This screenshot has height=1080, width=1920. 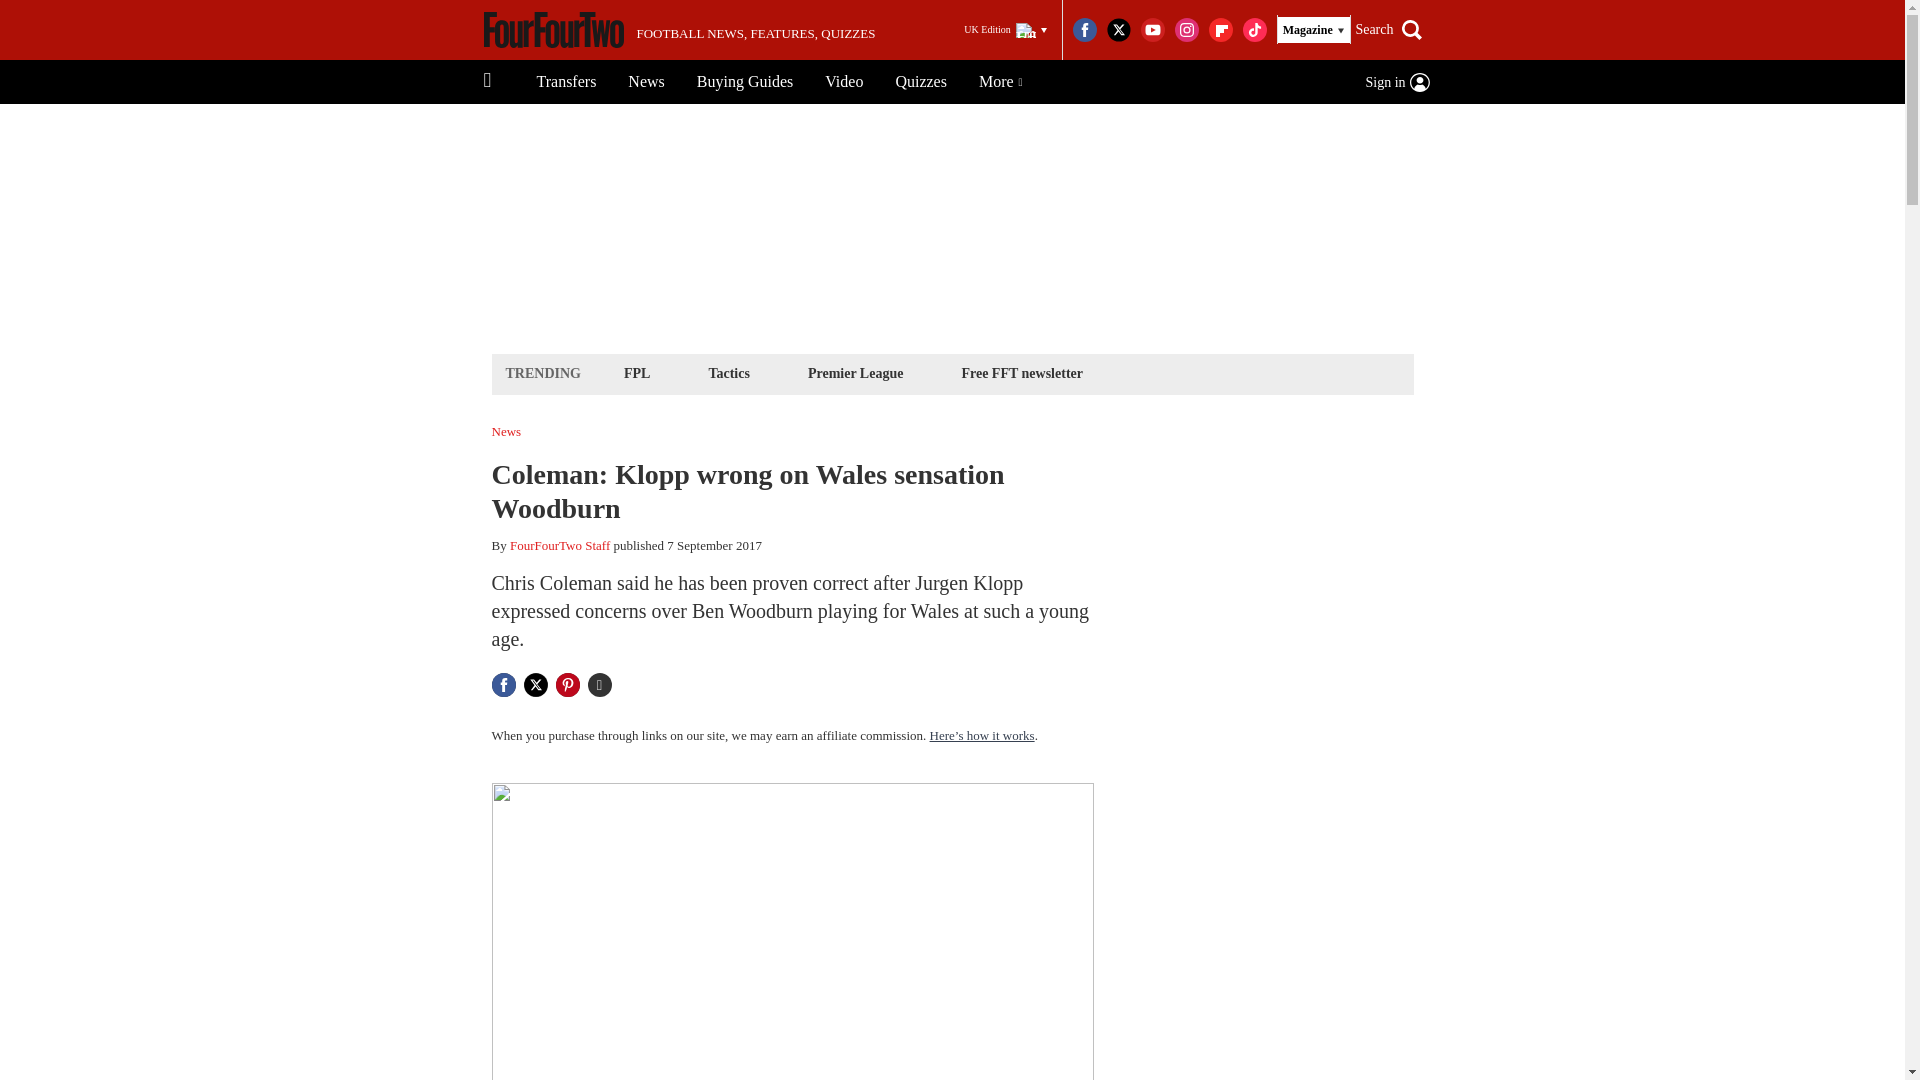 I want to click on FPL, so click(x=636, y=372).